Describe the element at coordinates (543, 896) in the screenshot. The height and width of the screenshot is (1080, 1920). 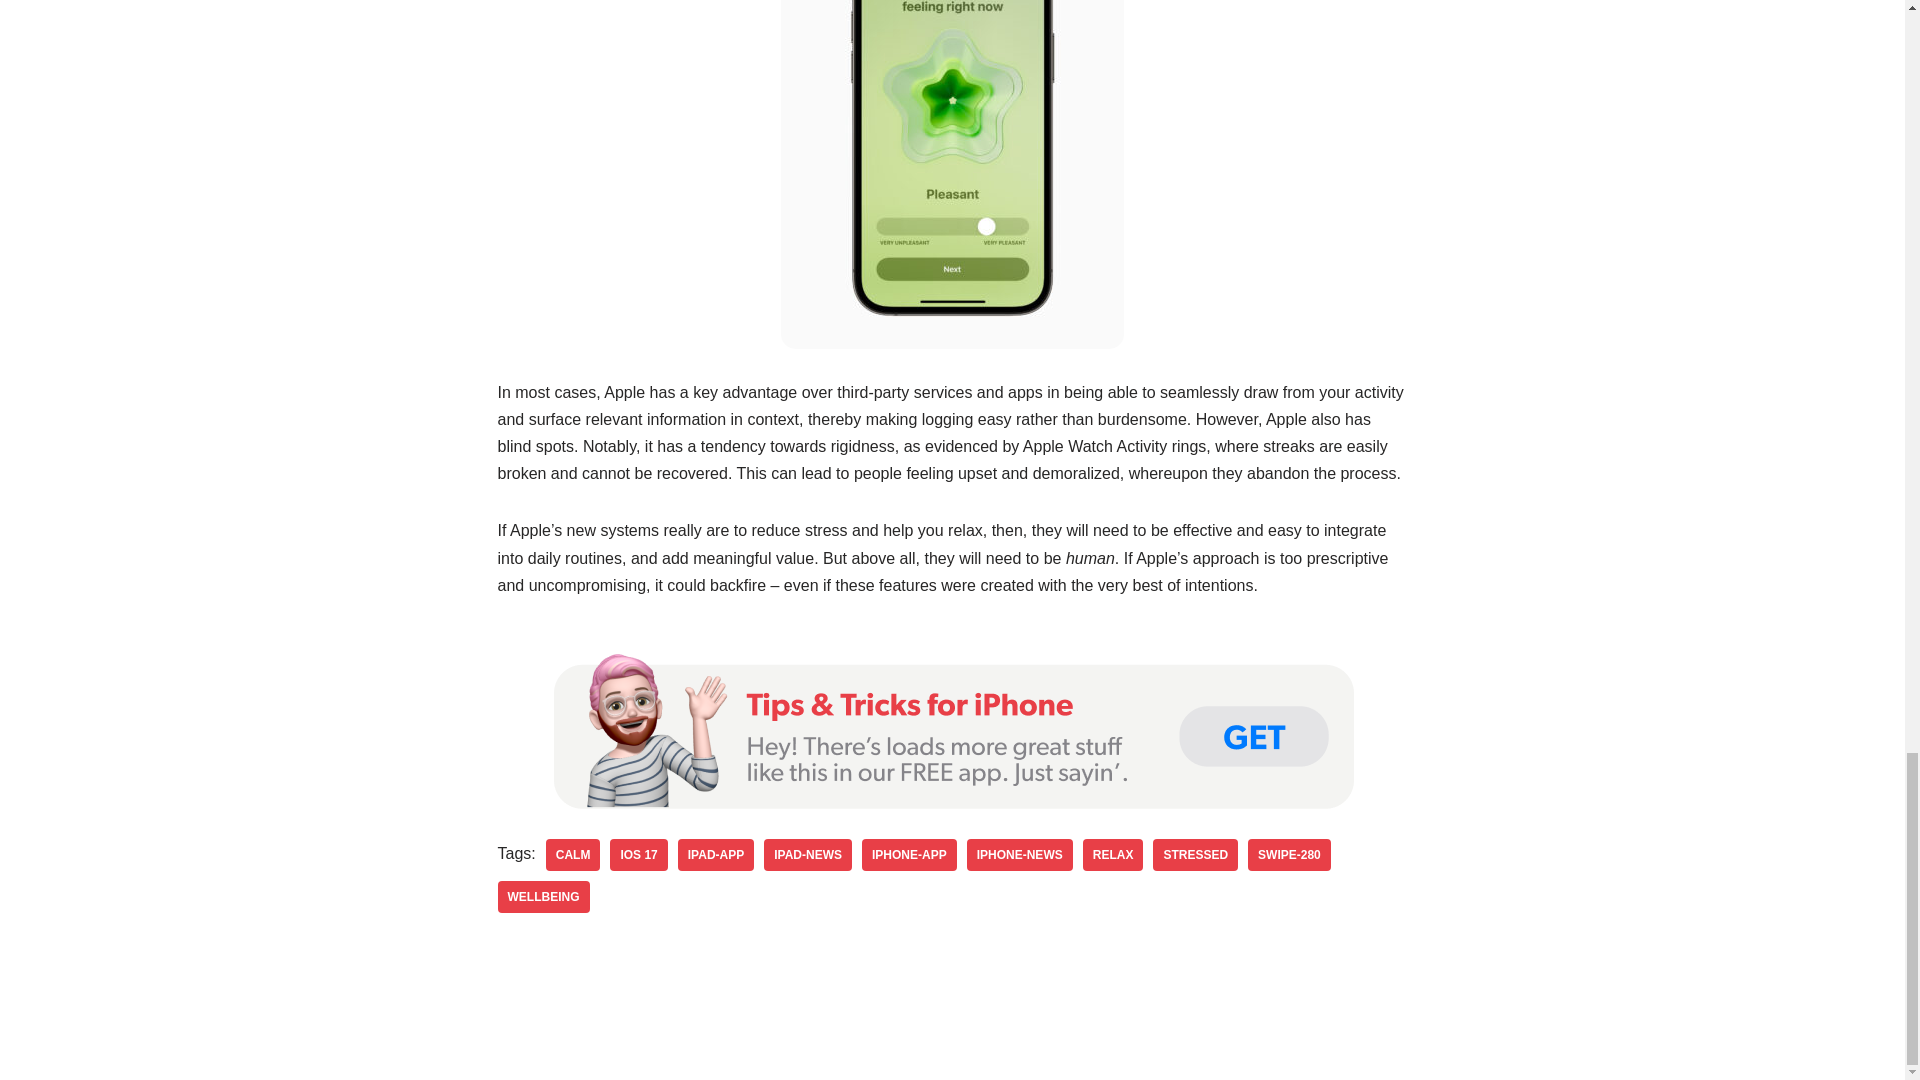
I see `wellbeing` at that location.